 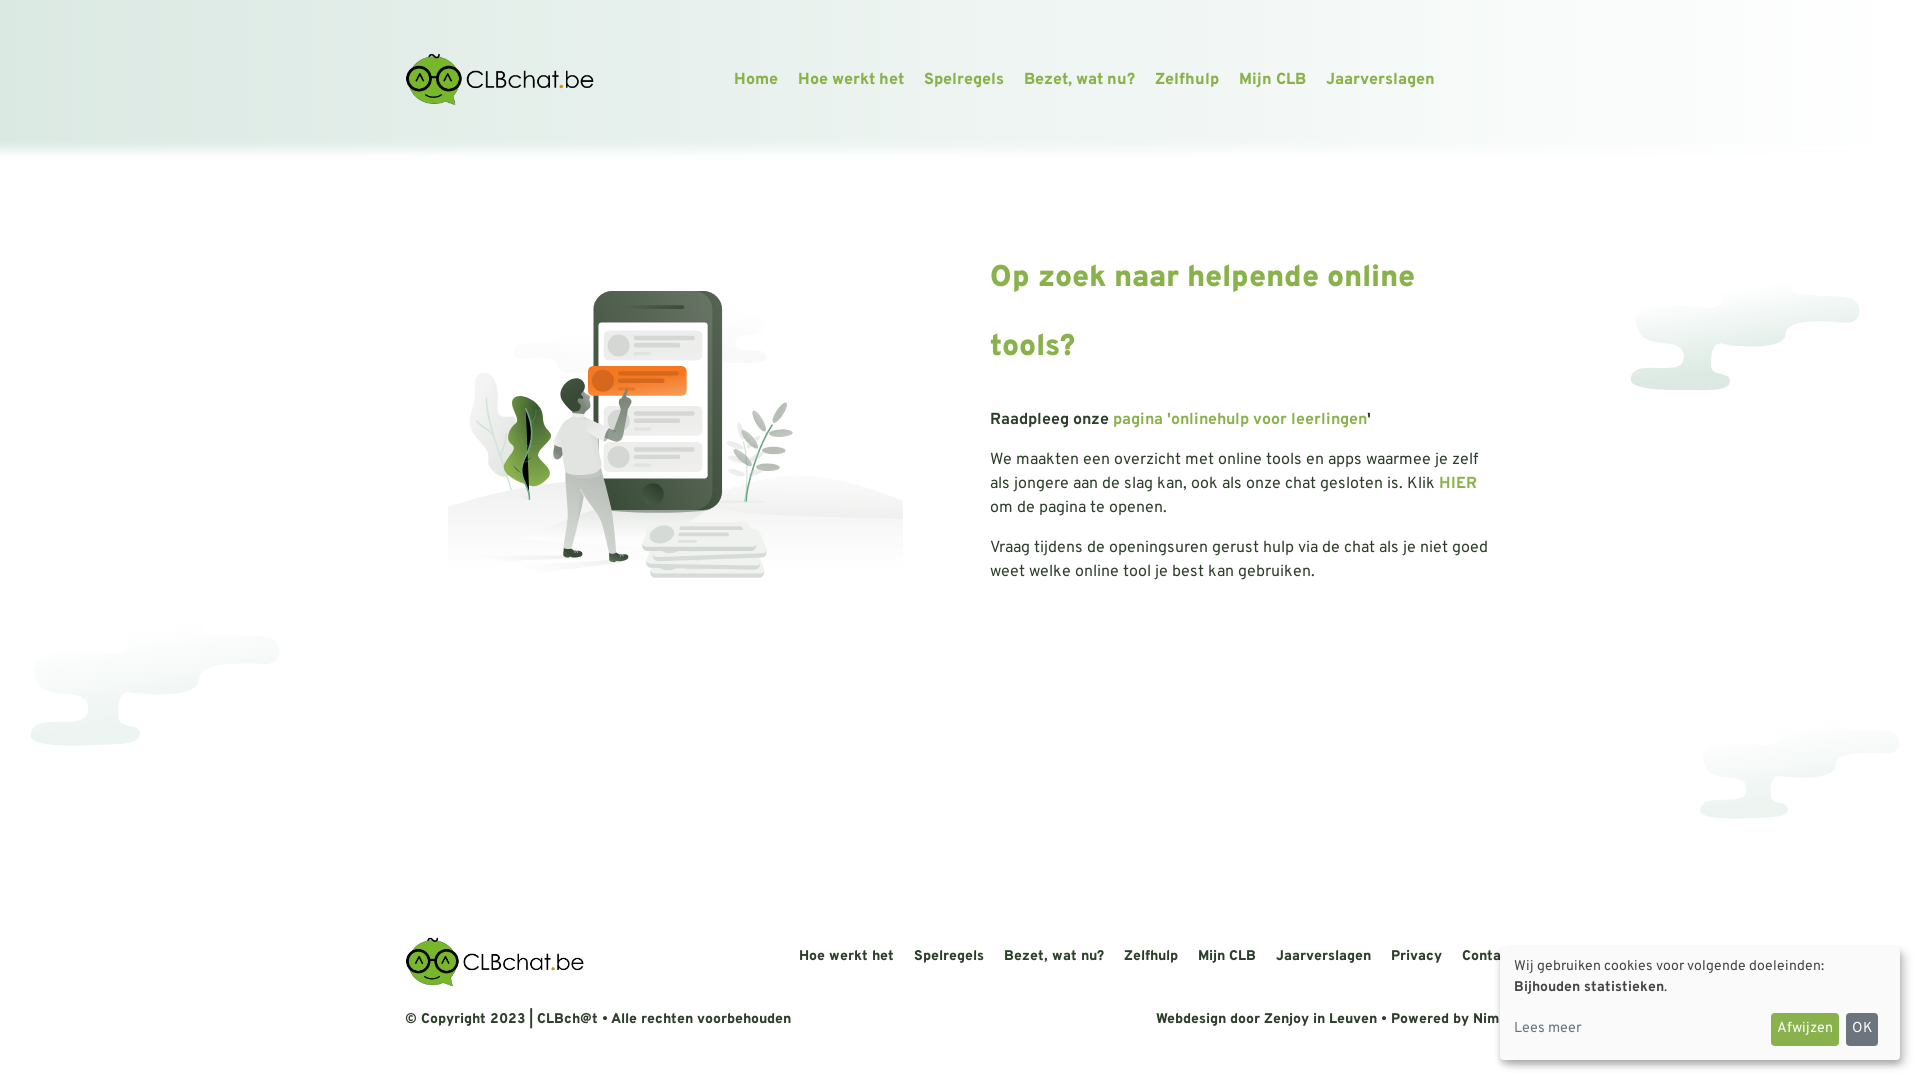 What do you see at coordinates (1862, 1028) in the screenshot?
I see `OK` at bounding box center [1862, 1028].